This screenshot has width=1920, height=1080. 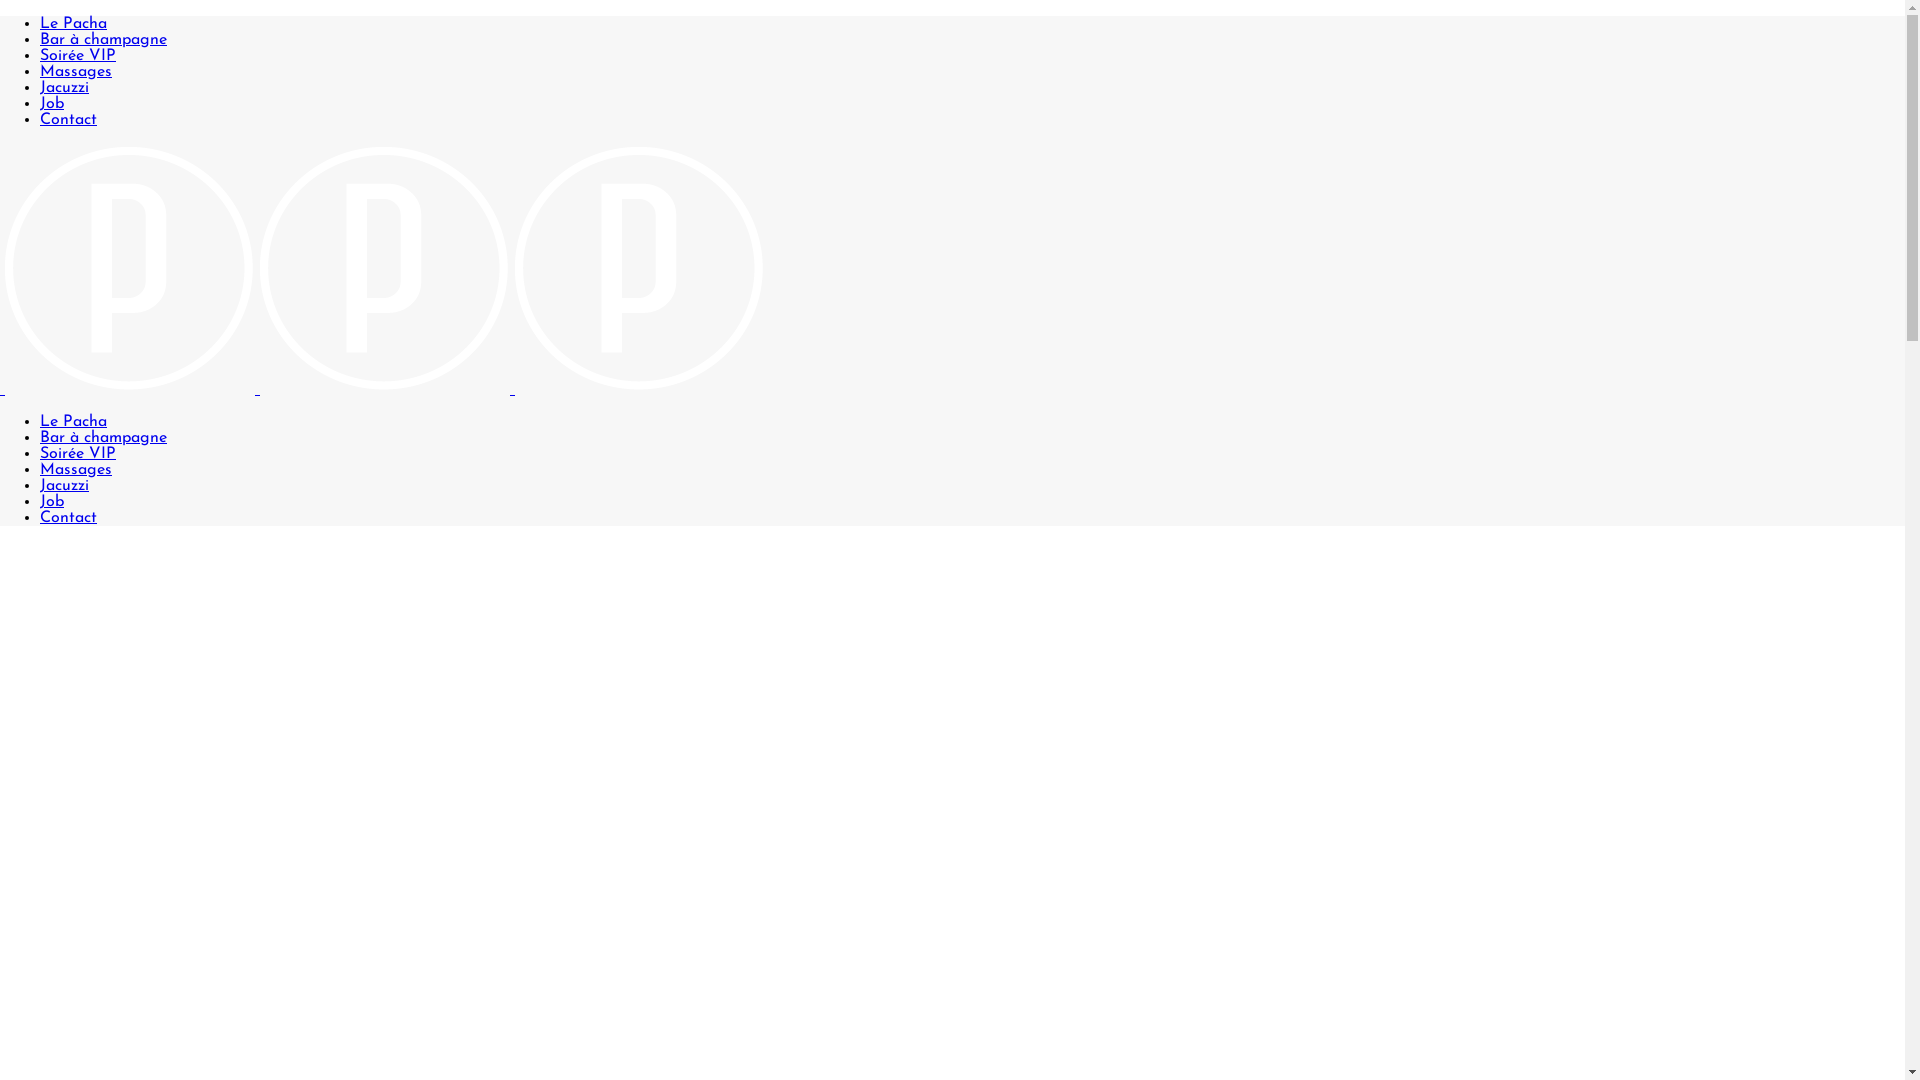 I want to click on Job, so click(x=52, y=502).